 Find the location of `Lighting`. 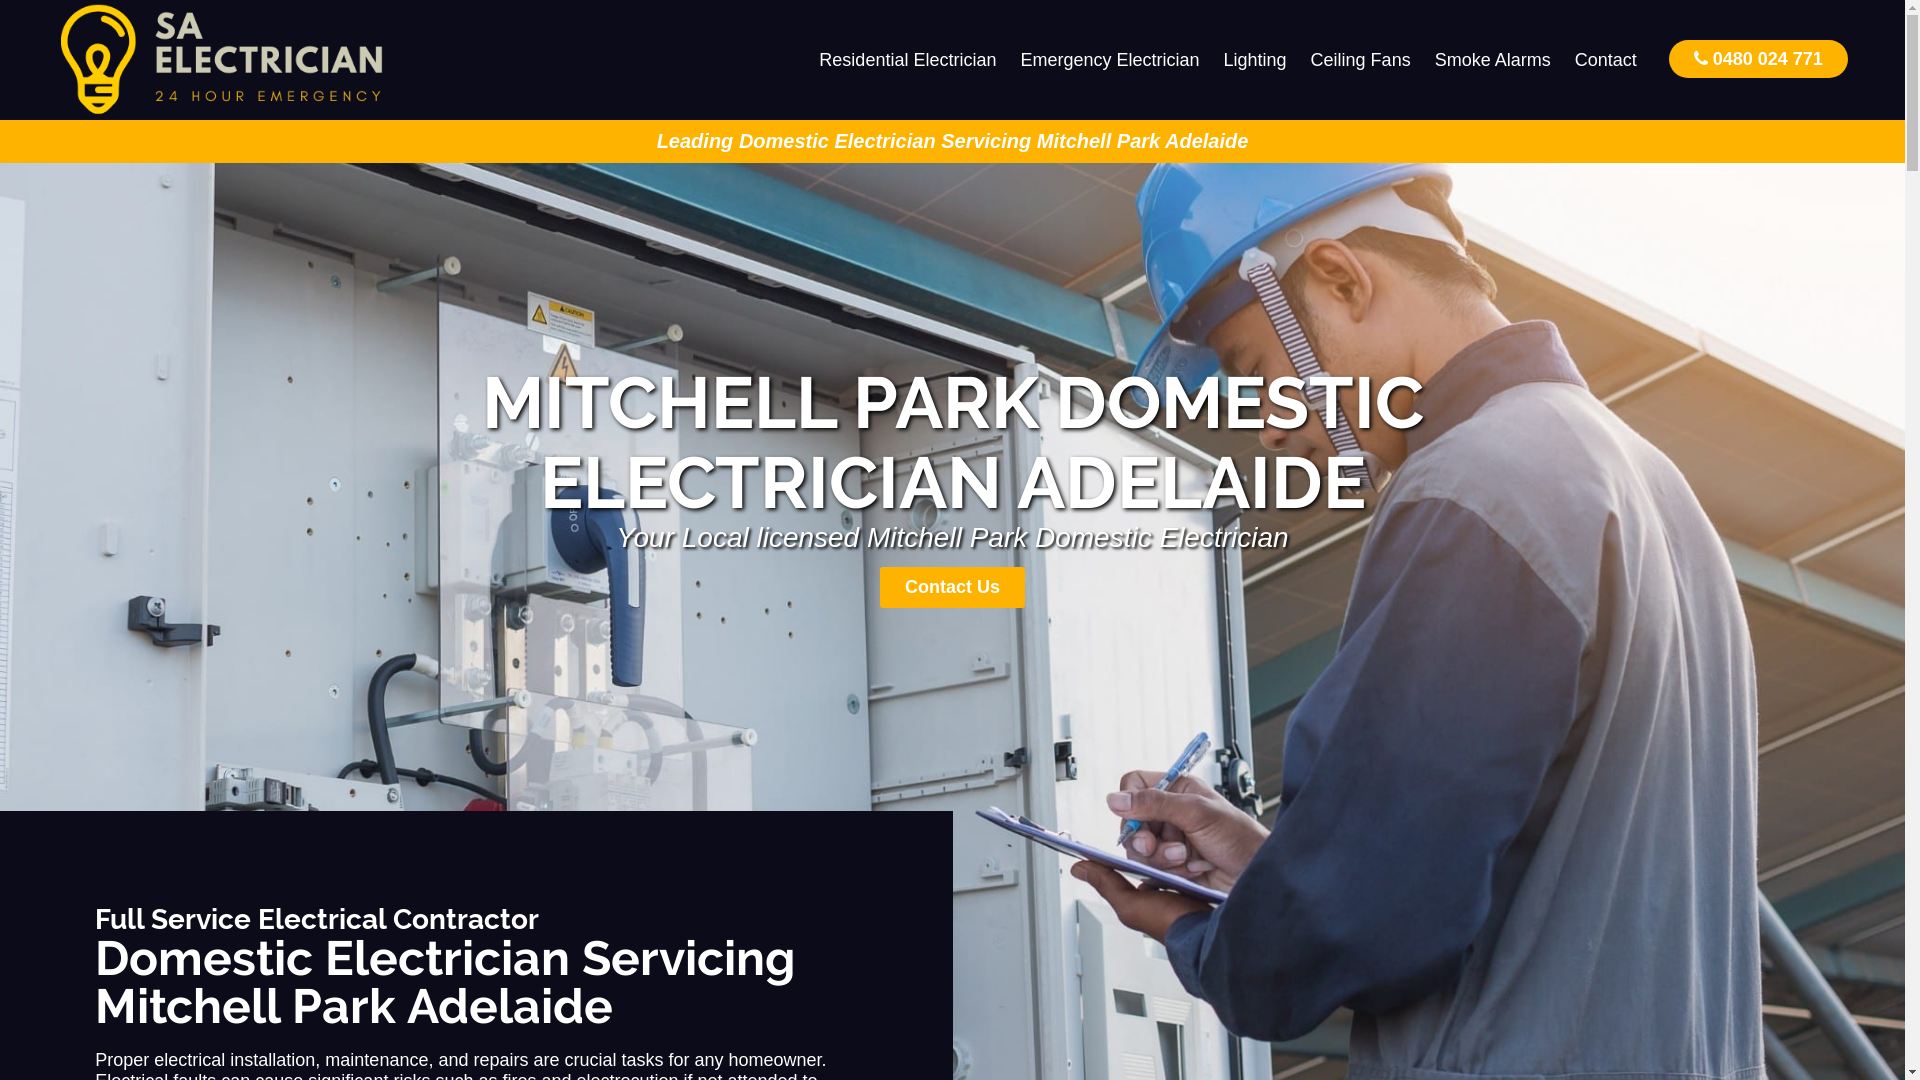

Lighting is located at coordinates (1256, 60).